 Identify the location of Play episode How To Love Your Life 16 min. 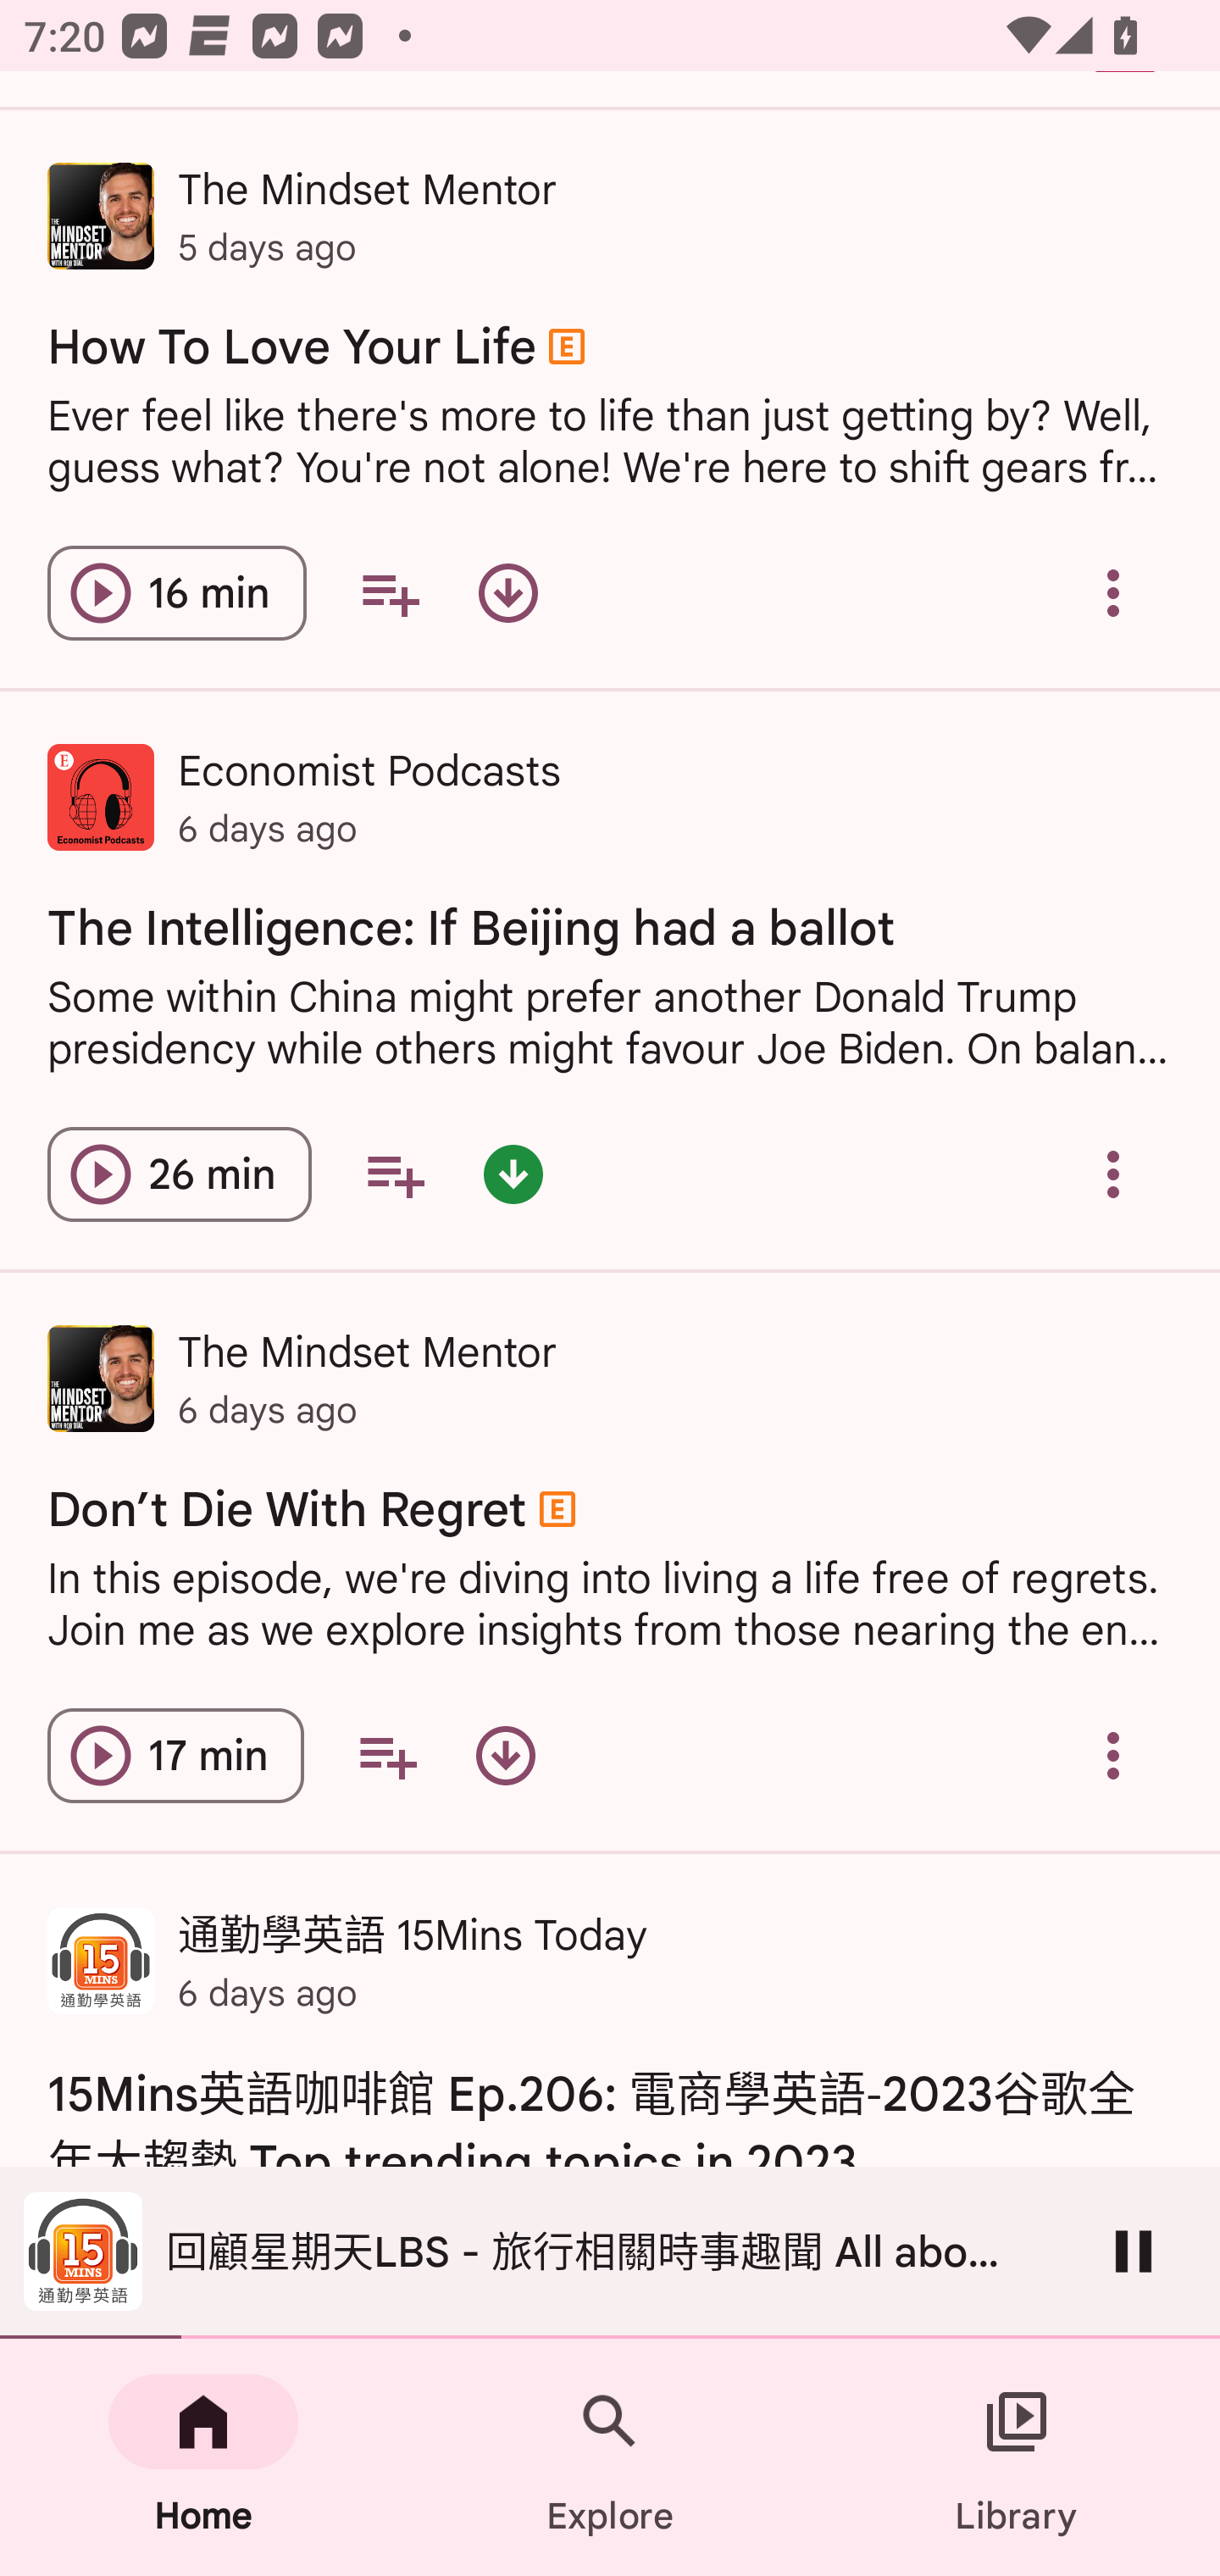
(176, 593).